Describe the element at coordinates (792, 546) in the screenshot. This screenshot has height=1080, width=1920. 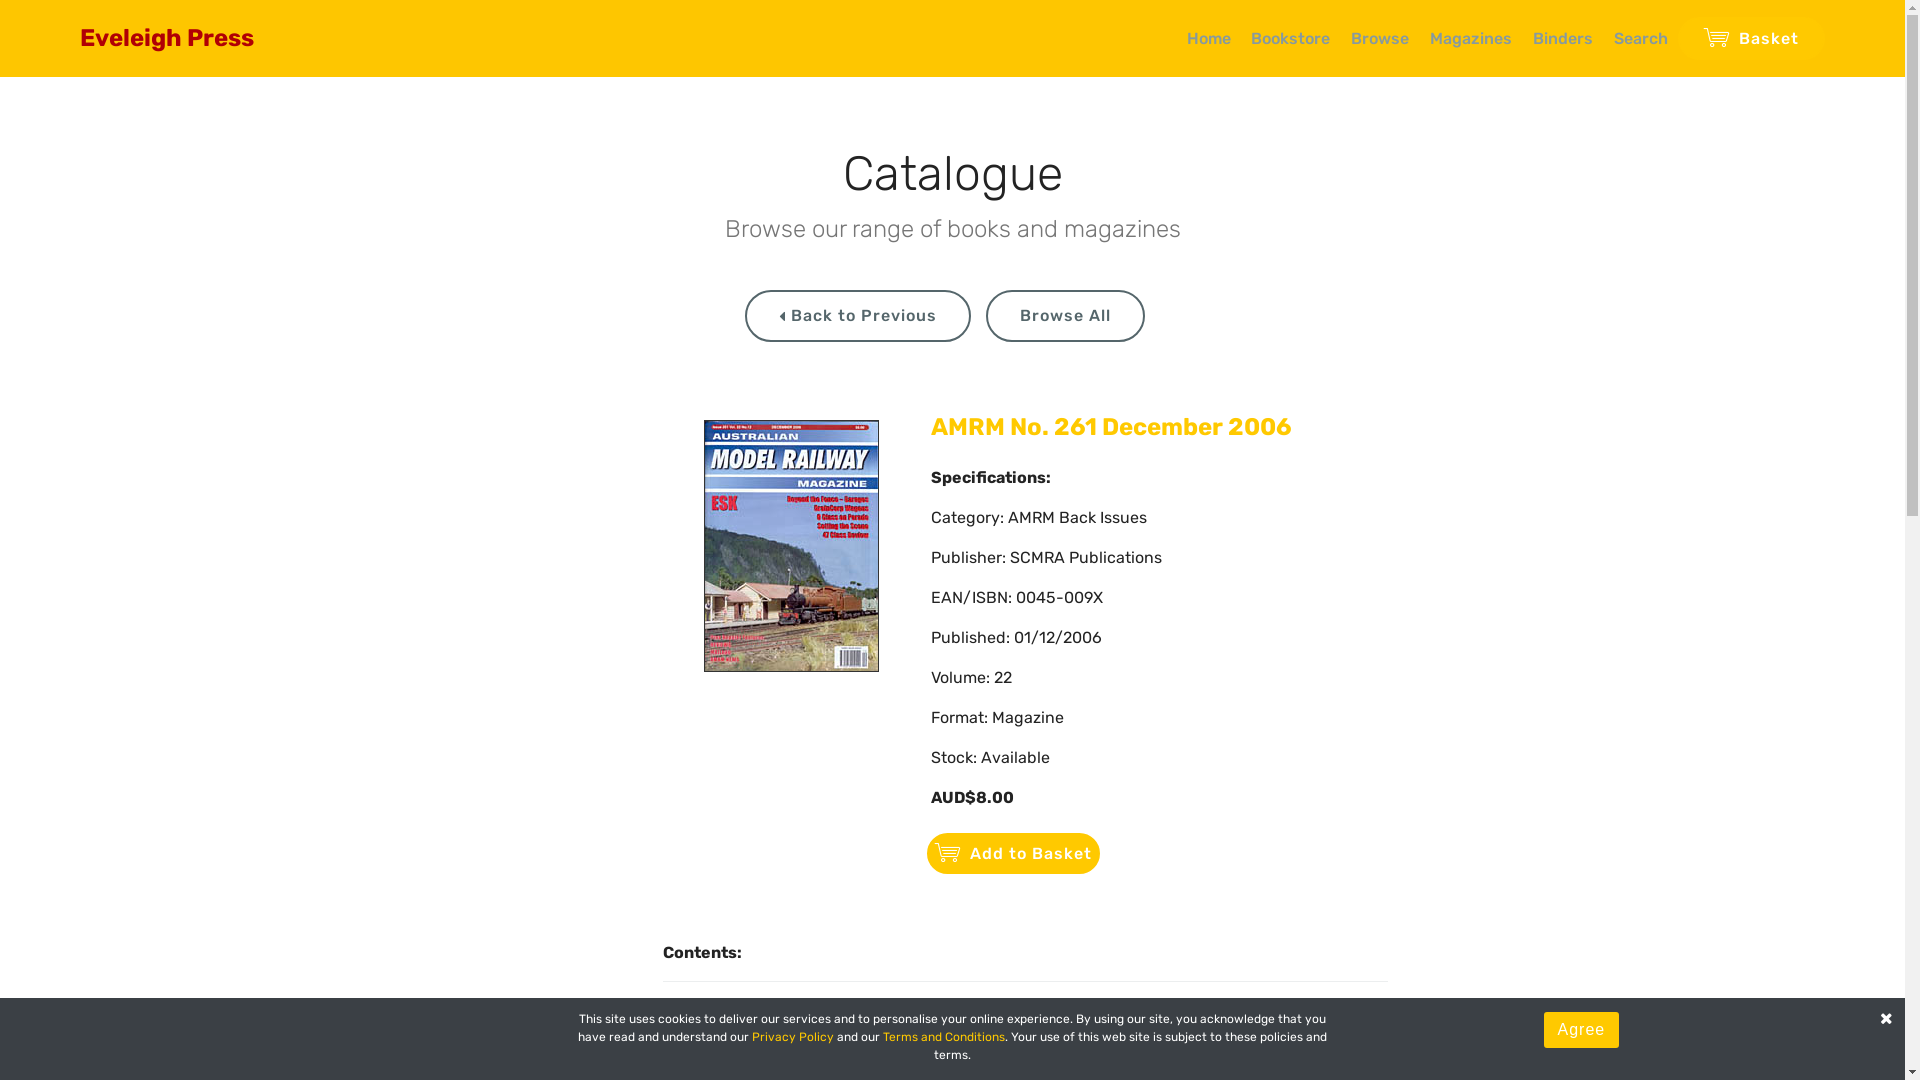
I see `Product image` at that location.